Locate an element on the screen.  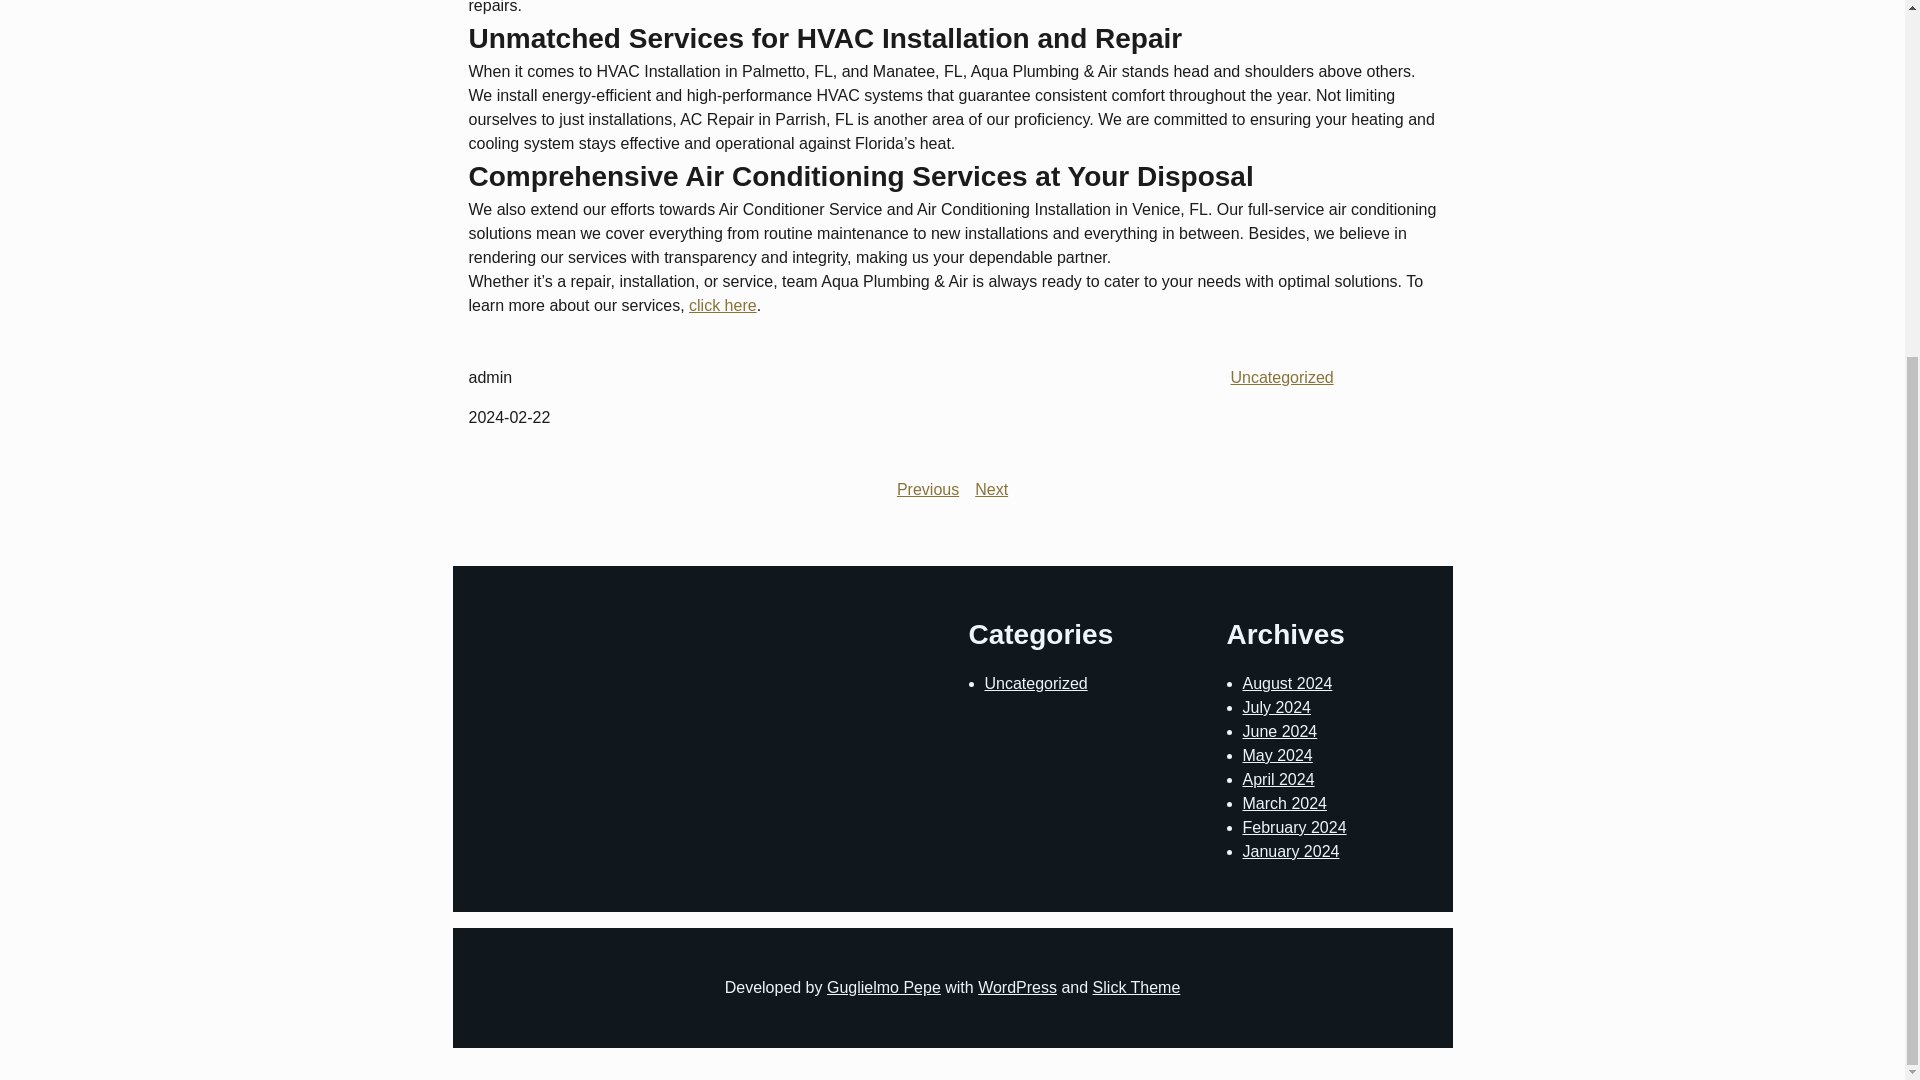
June 2024 is located at coordinates (1280, 730).